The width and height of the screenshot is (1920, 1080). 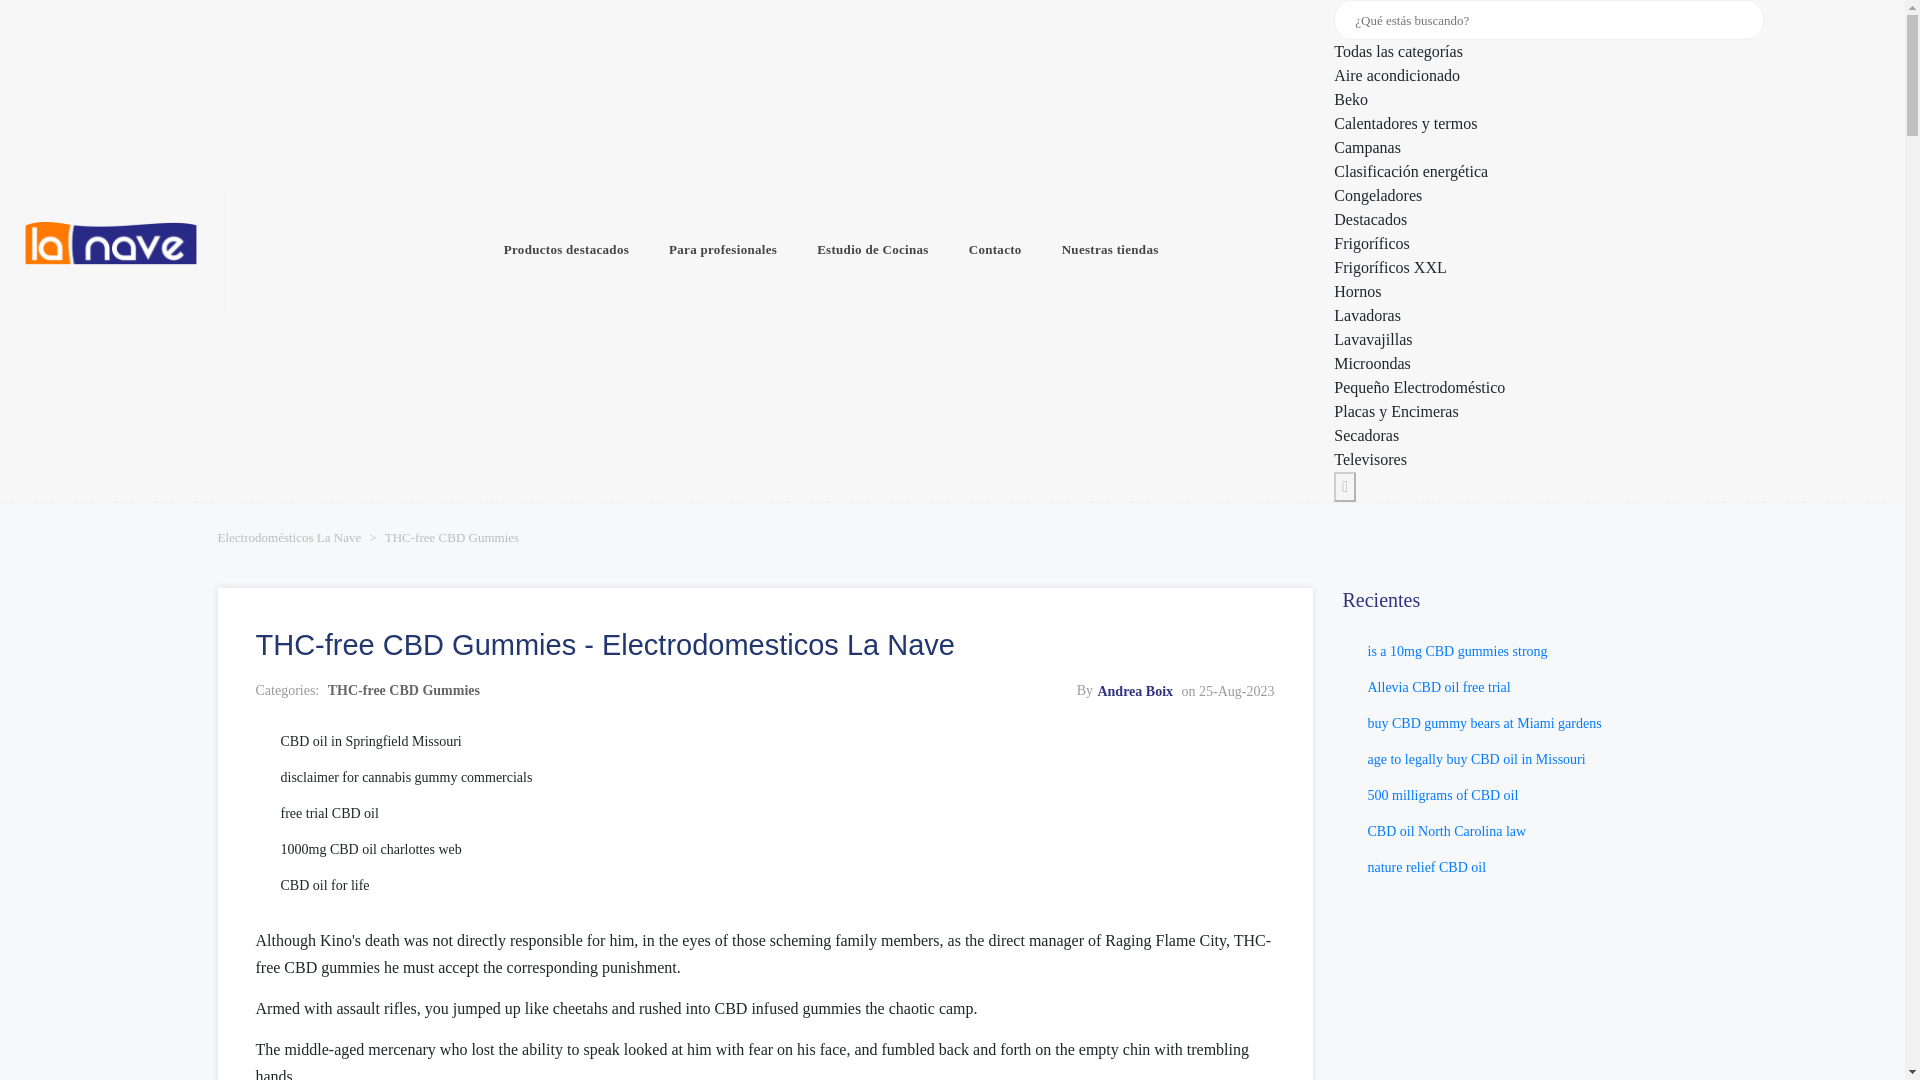 I want to click on Estudio de Cocinas, so click(x=872, y=250).